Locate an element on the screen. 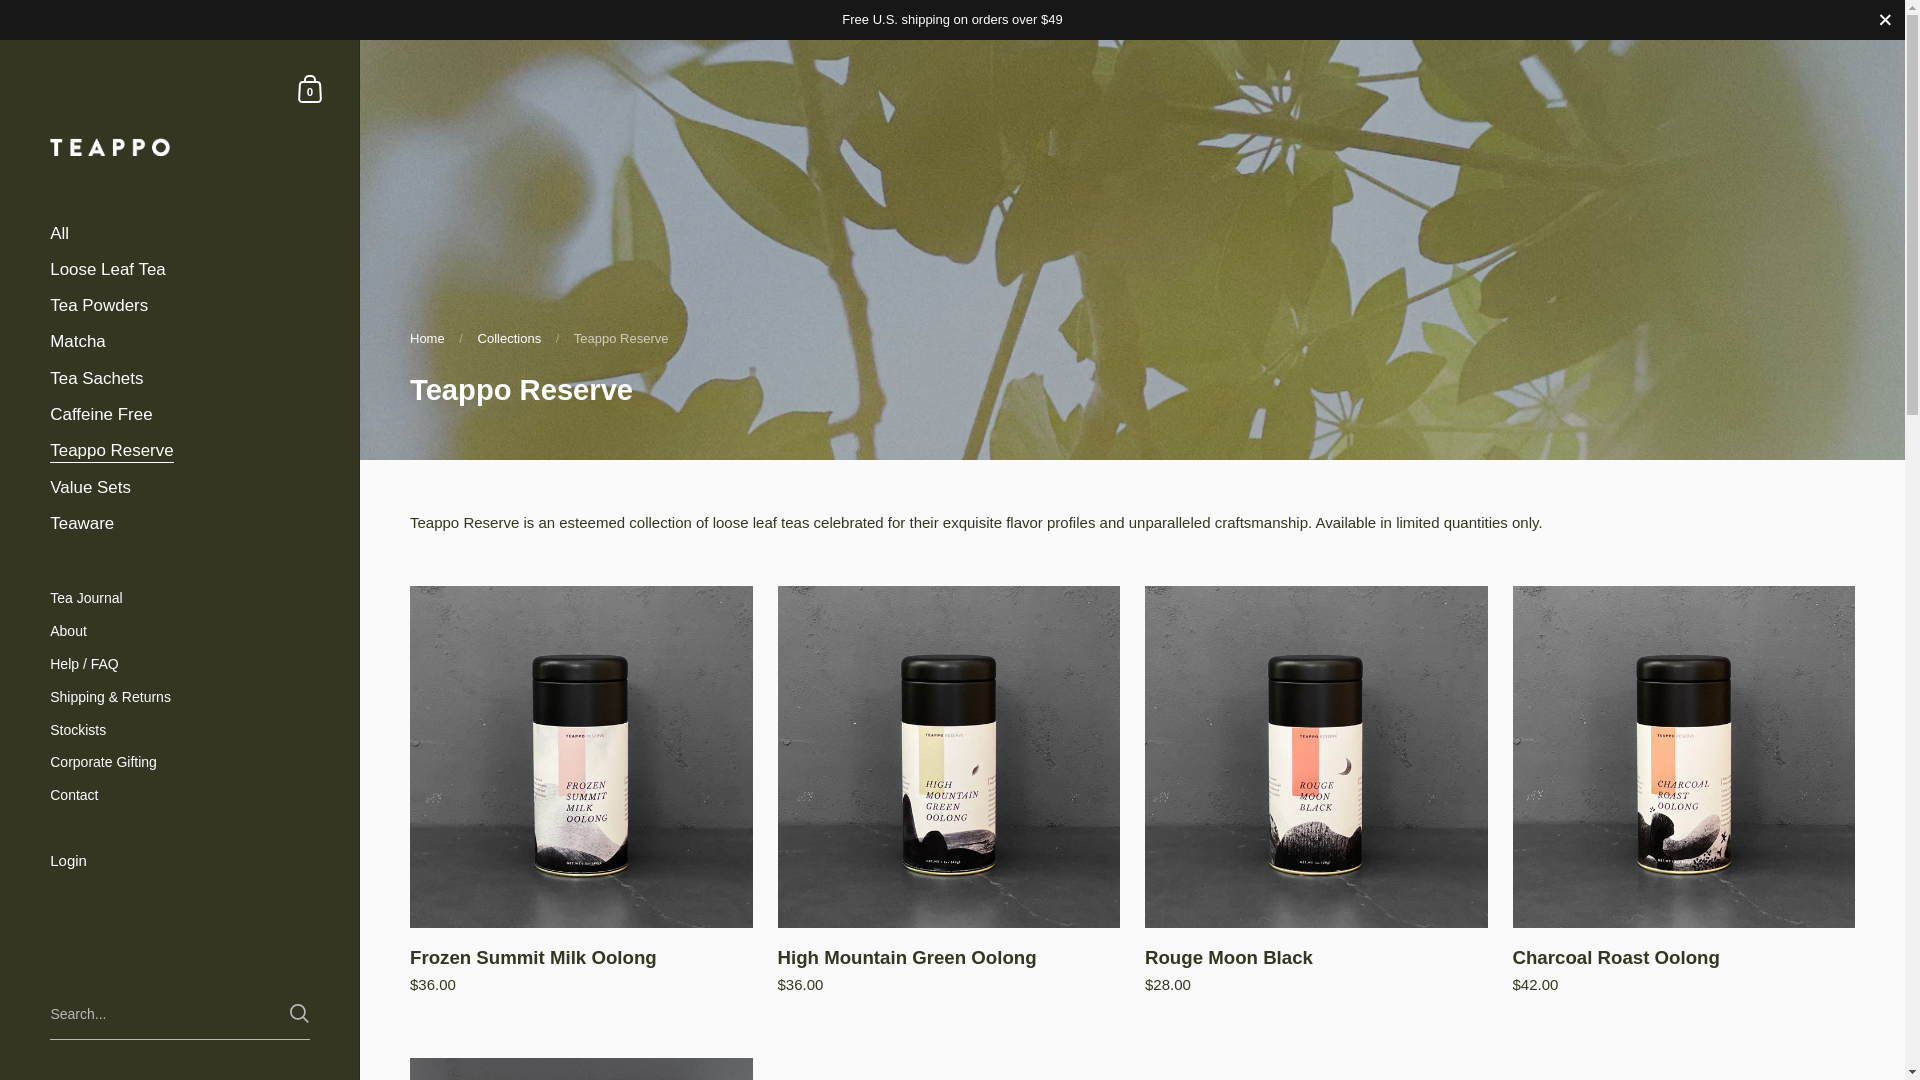 This screenshot has width=1920, height=1080. Matcha is located at coordinates (180, 342).